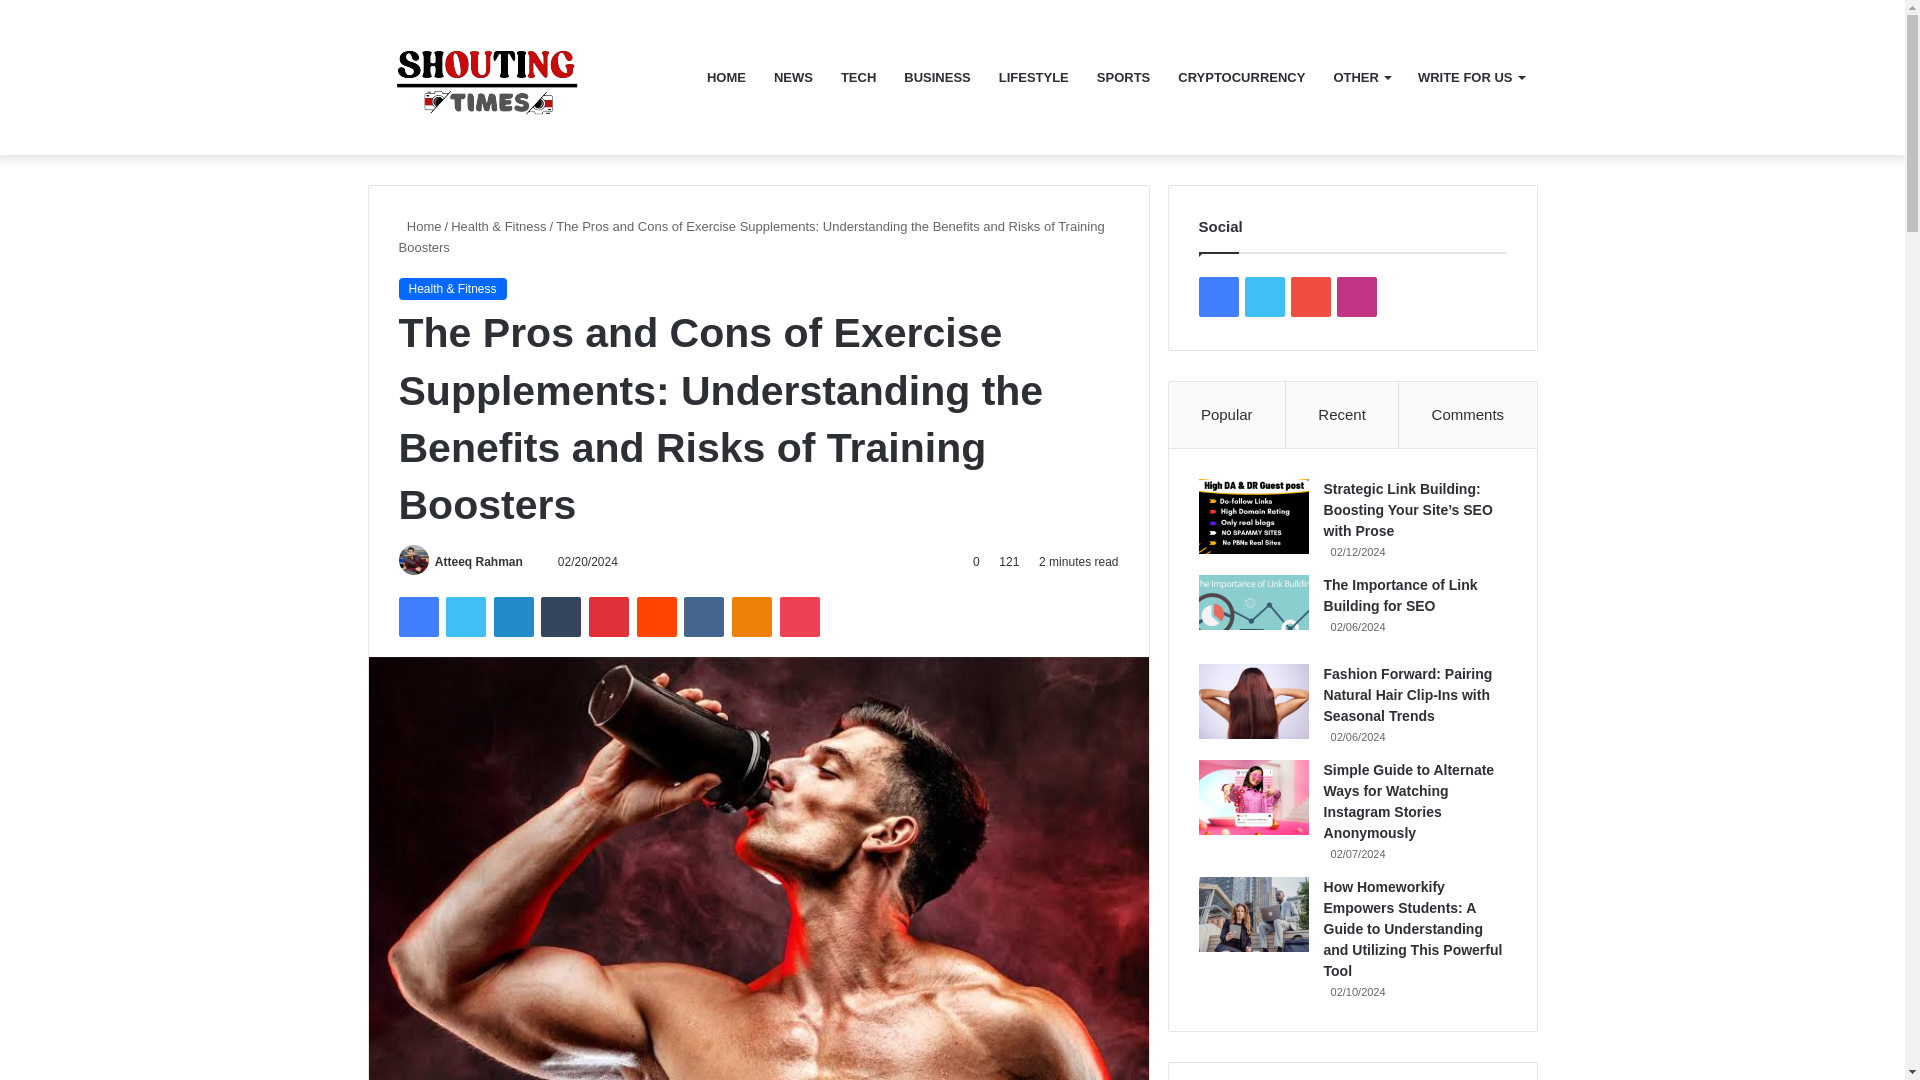 Image resolution: width=1920 pixels, height=1080 pixels. Describe the element at coordinates (799, 617) in the screenshot. I see `Pocket` at that location.